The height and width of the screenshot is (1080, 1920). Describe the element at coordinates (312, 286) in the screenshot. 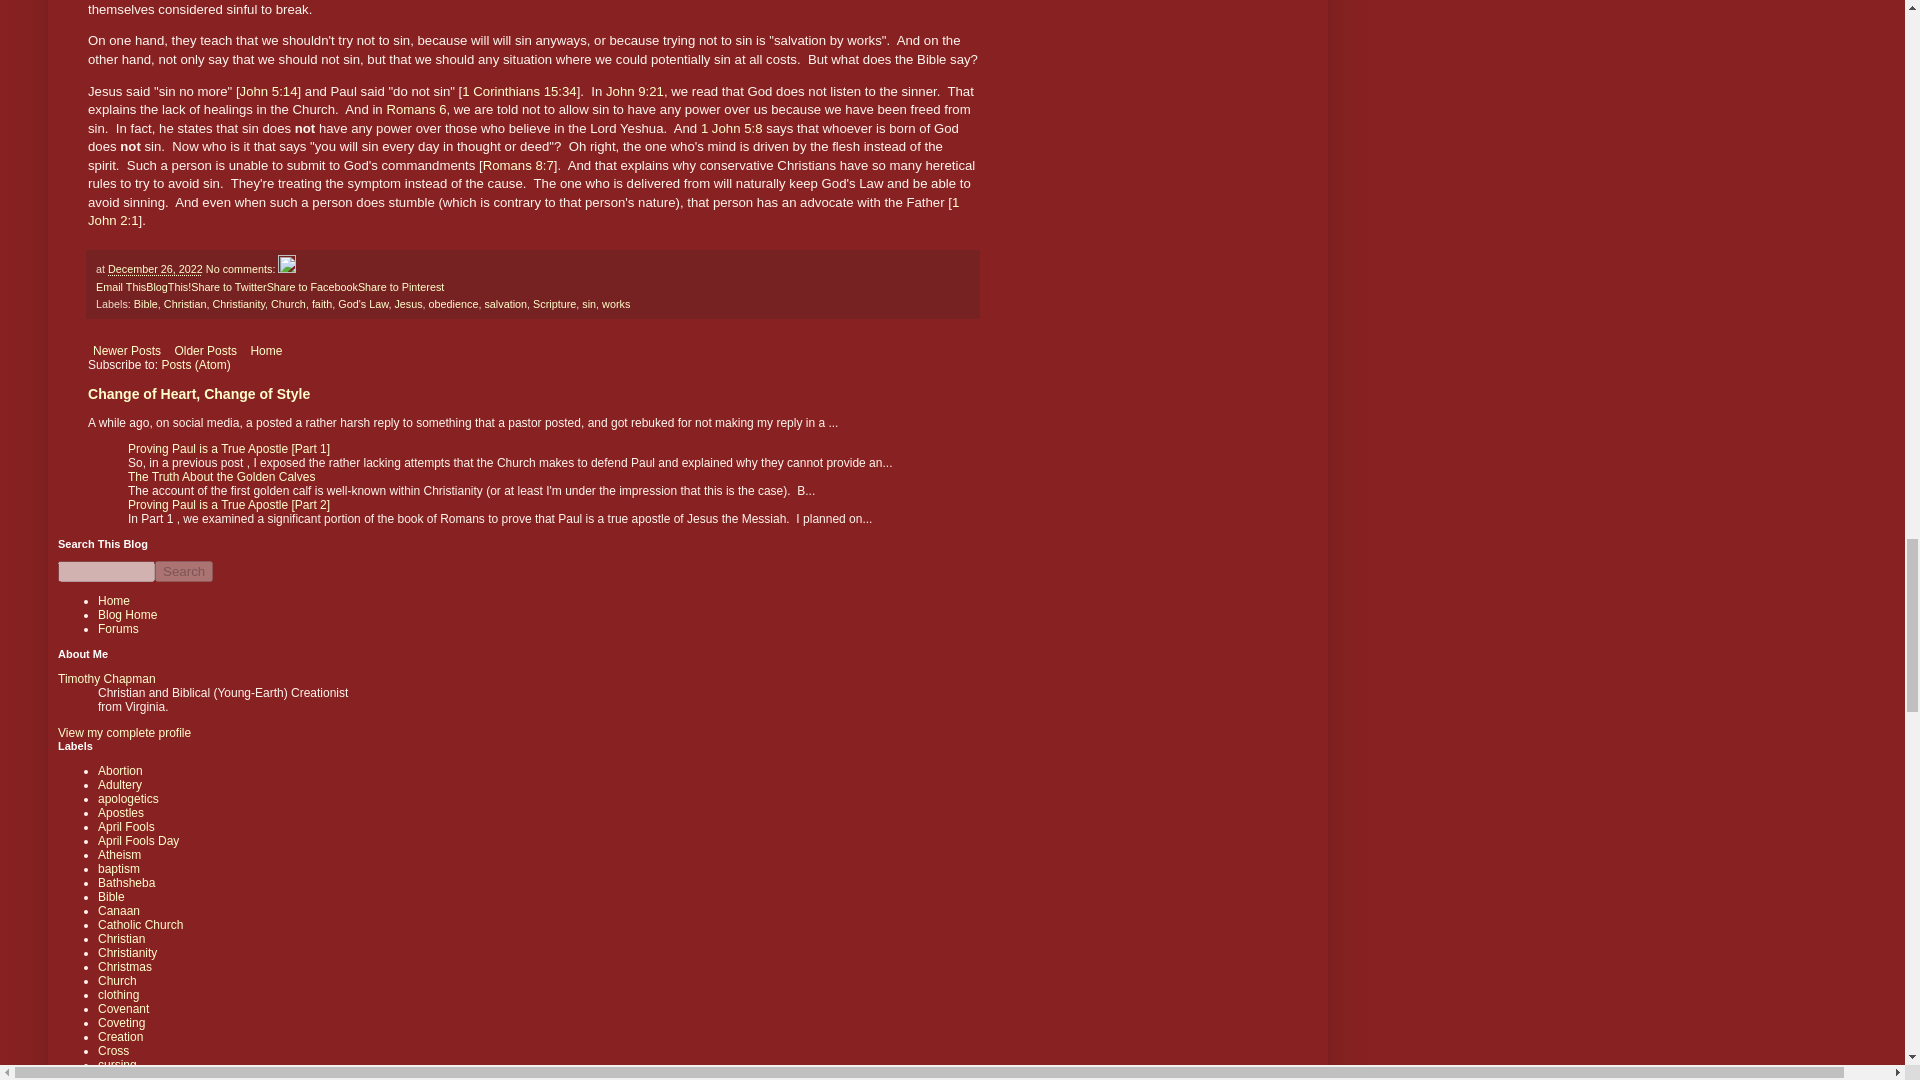

I see `Share to Facebook` at that location.